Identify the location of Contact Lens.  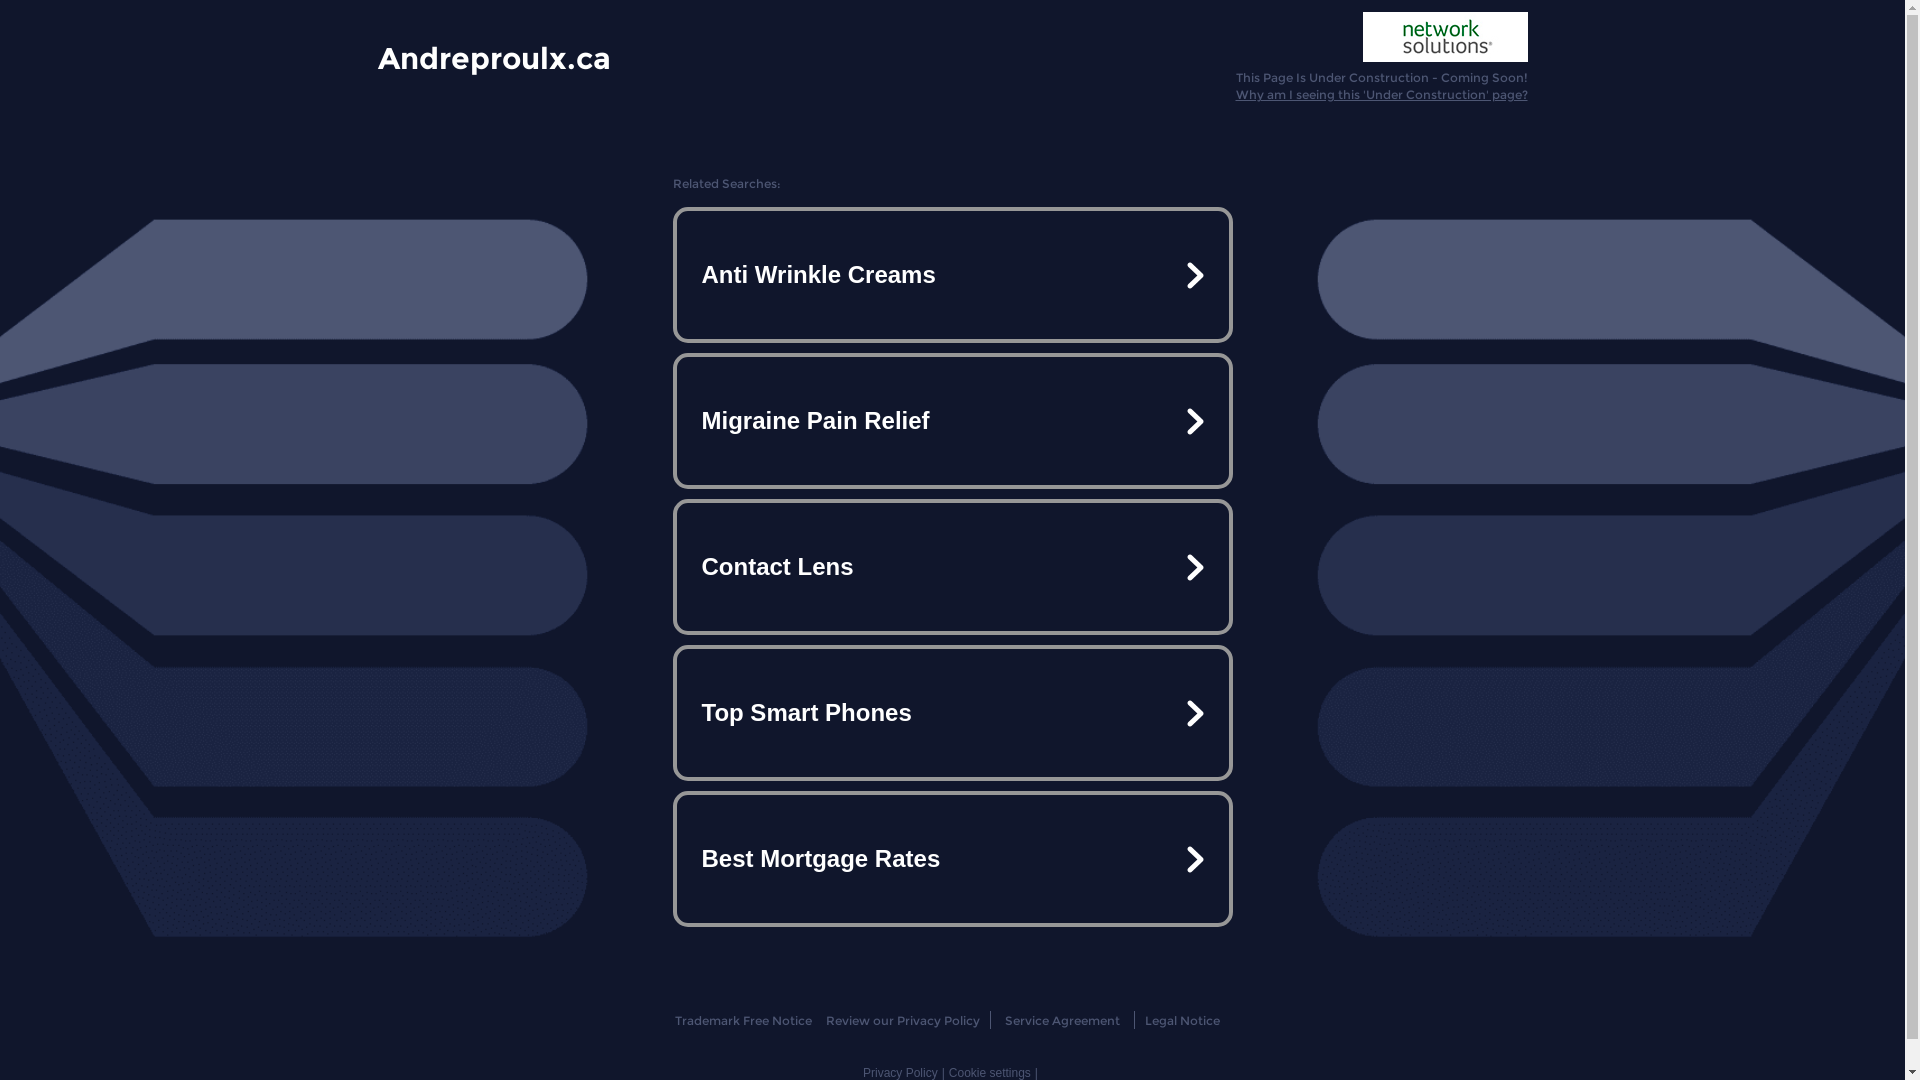
(952, 567).